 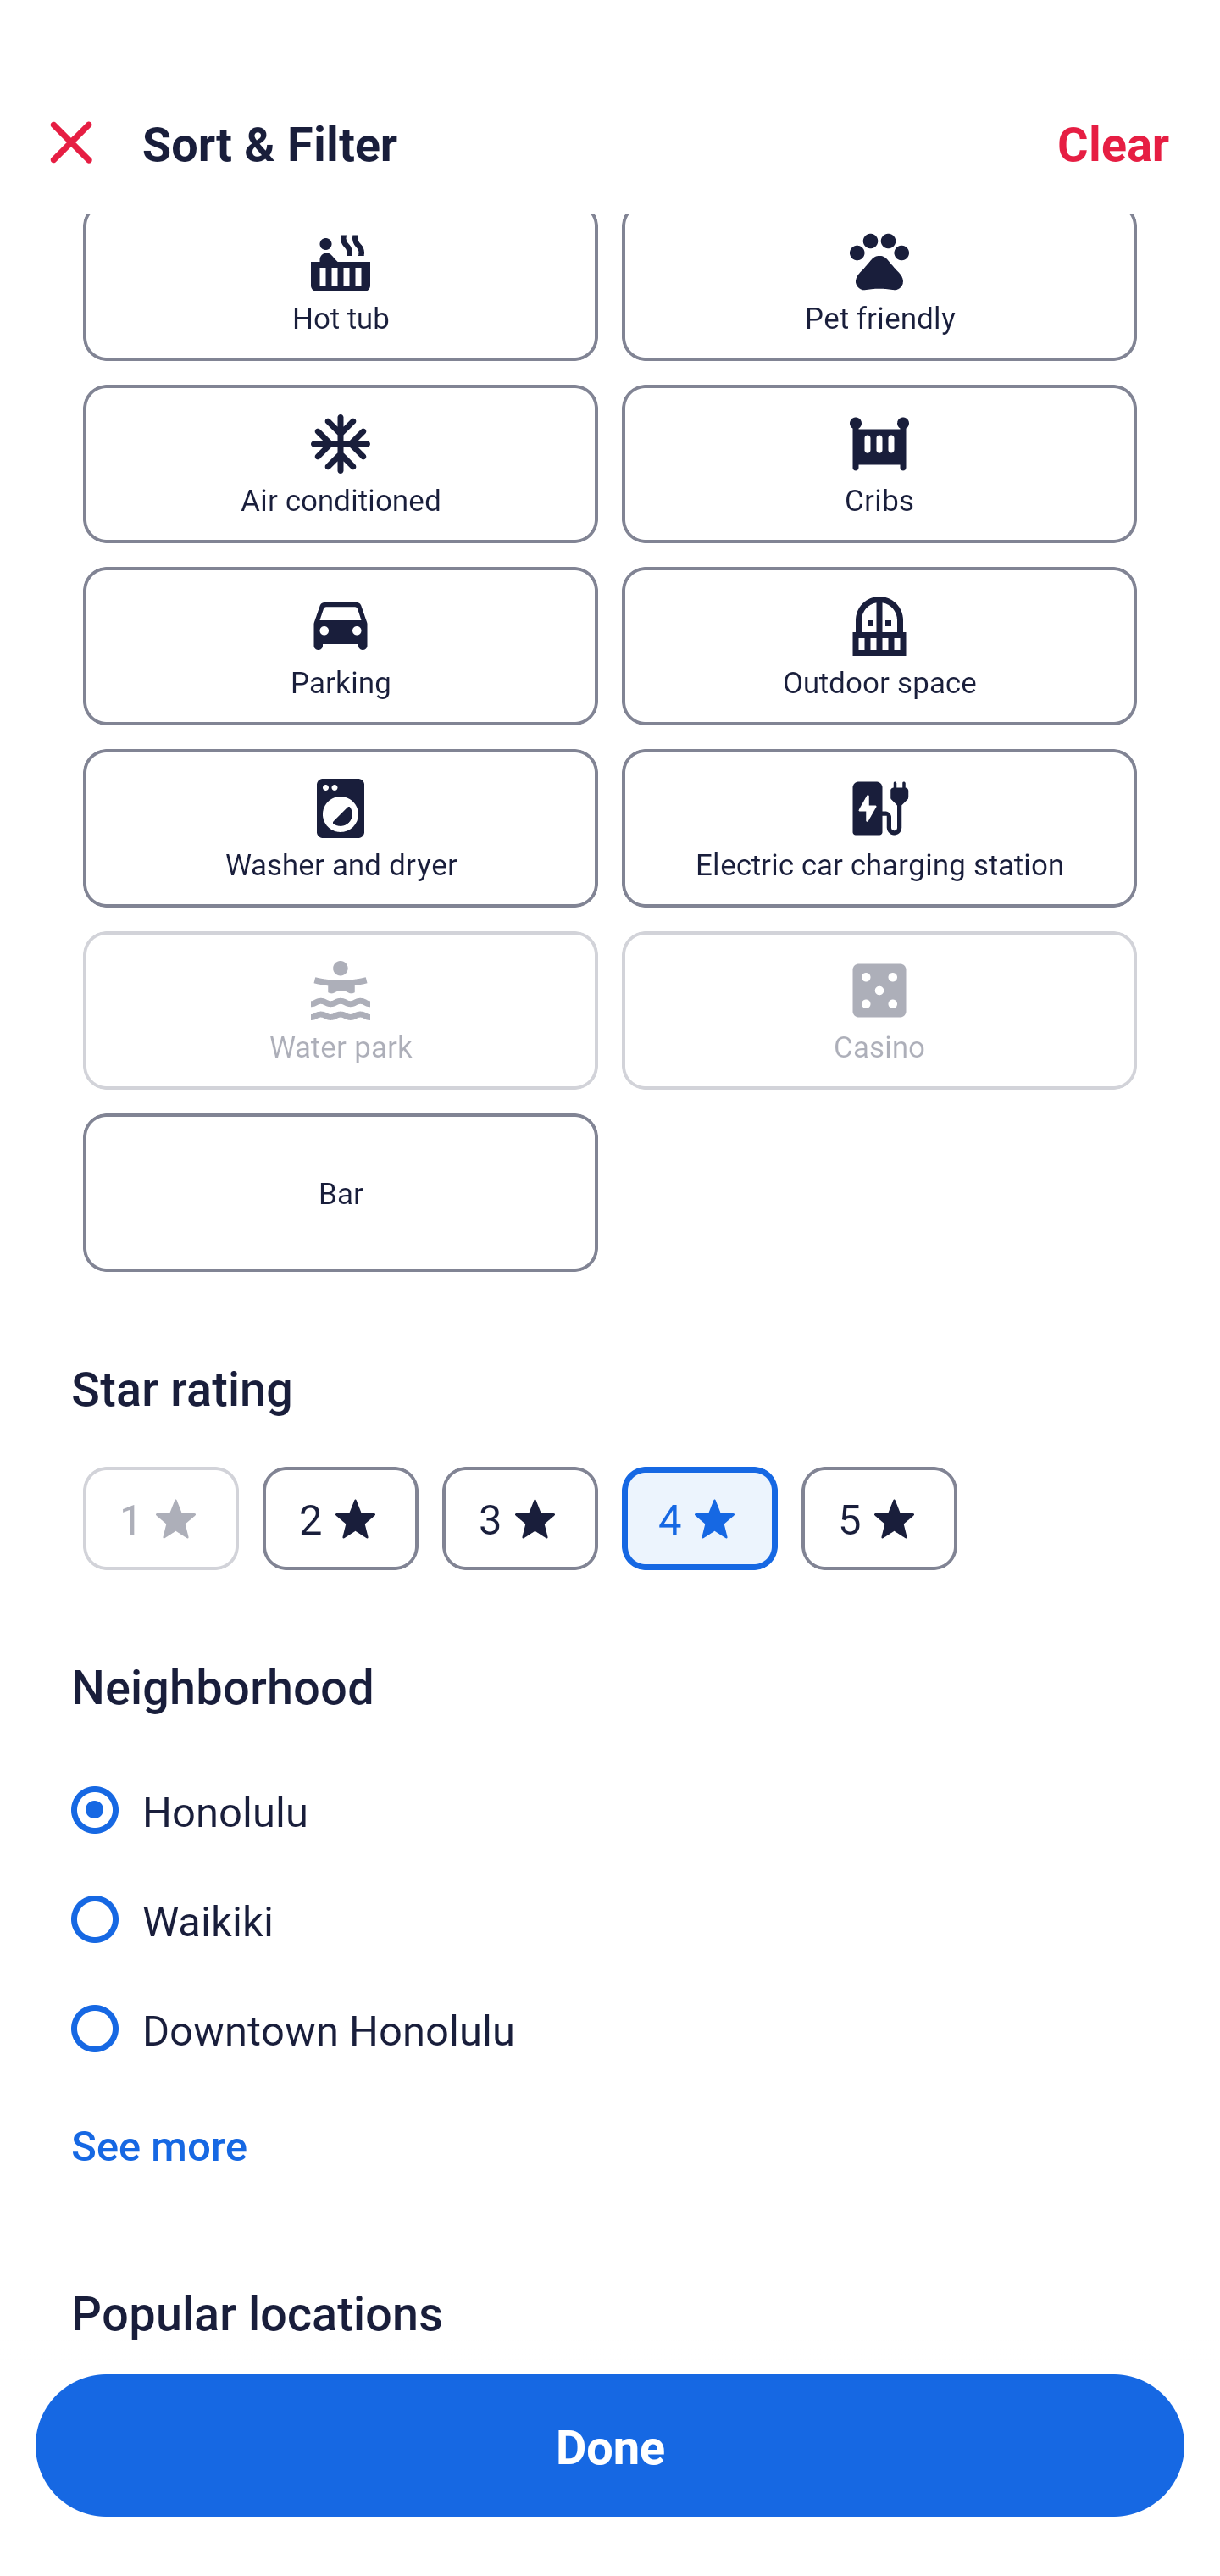 What do you see at coordinates (161, 1518) in the screenshot?
I see `1` at bounding box center [161, 1518].